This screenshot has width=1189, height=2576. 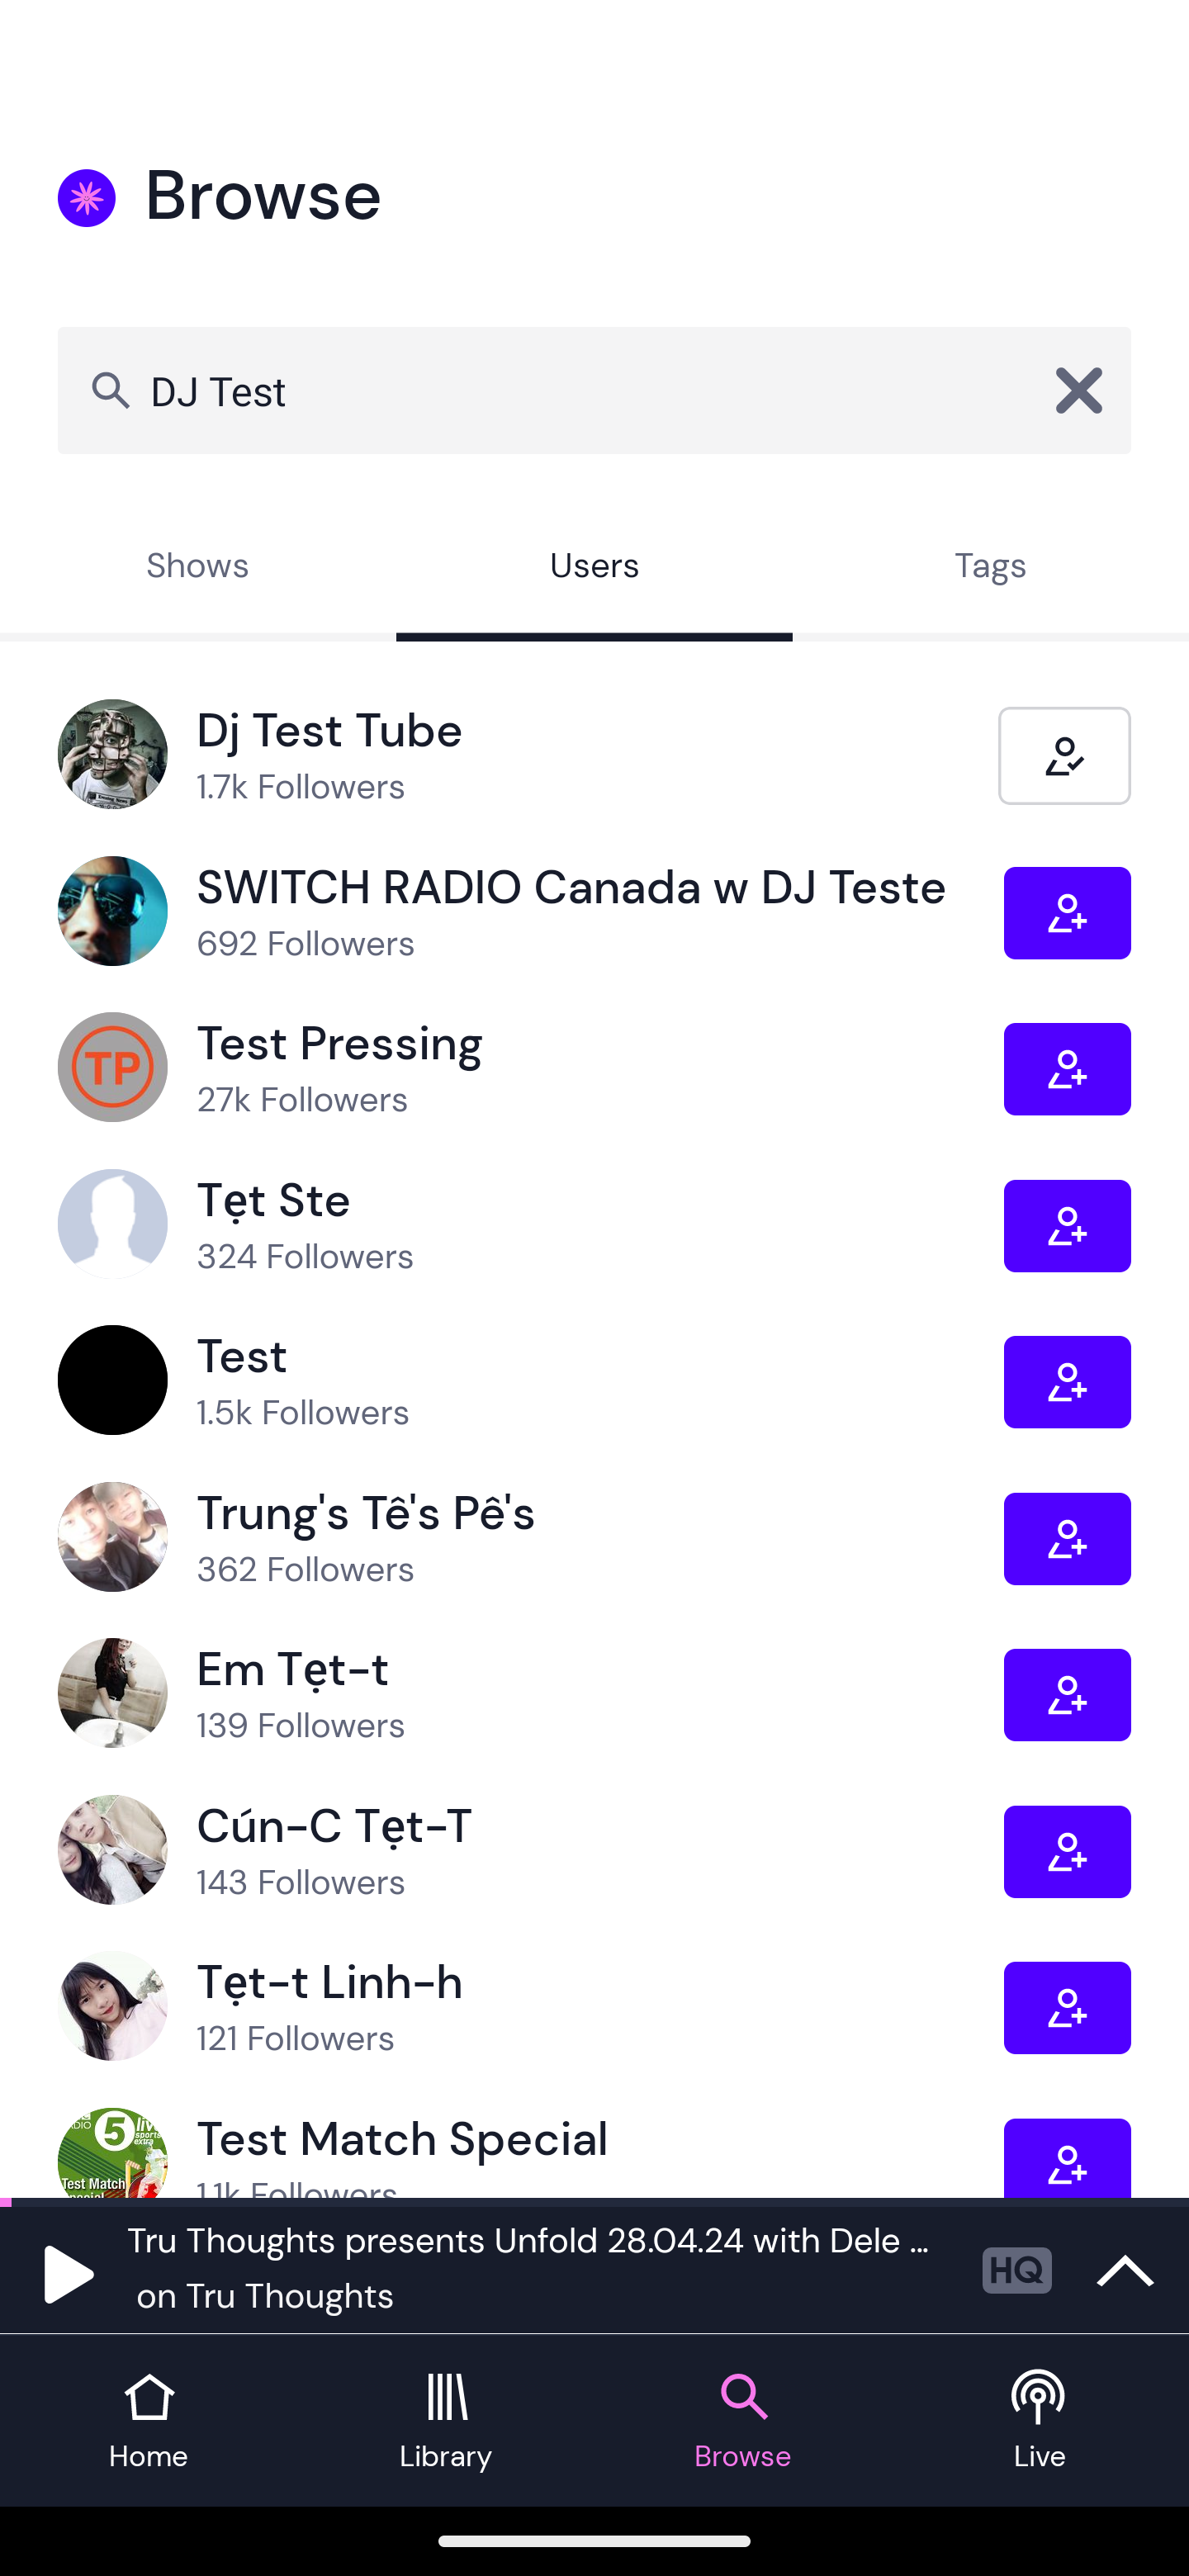 I want to click on Library tab Library, so click(x=446, y=2421).